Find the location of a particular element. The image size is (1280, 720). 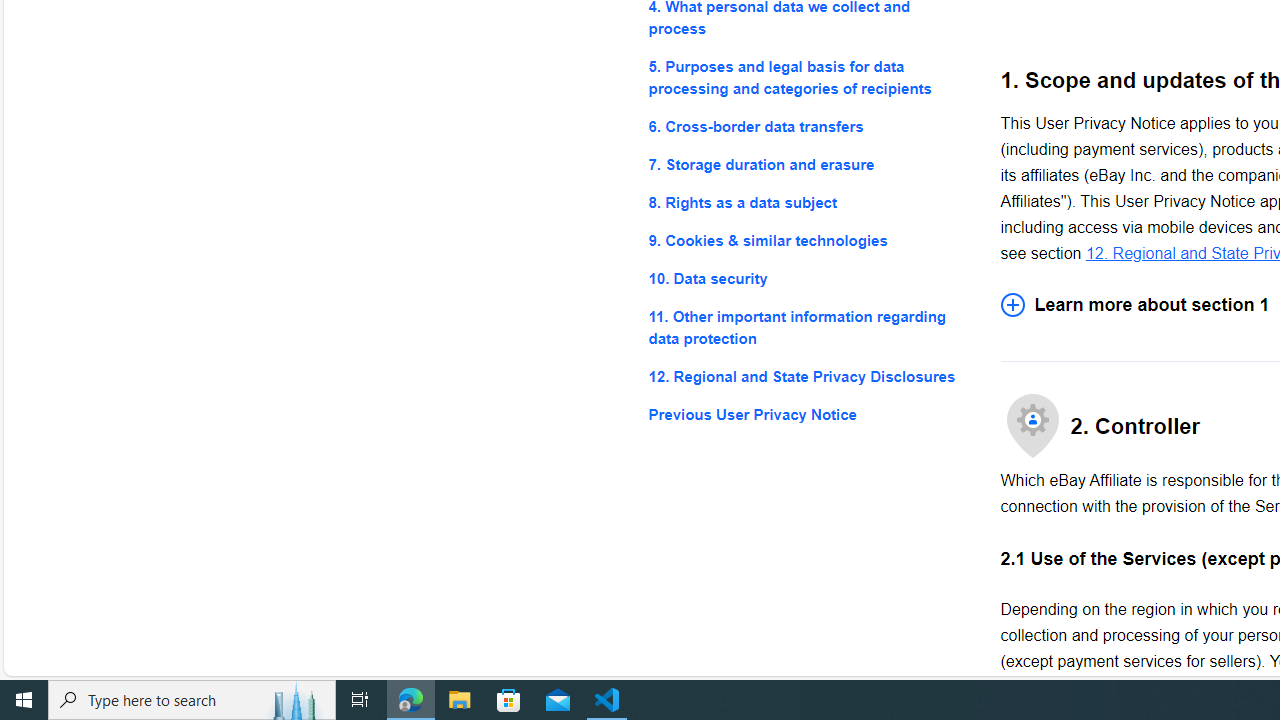

11. Other important information regarding data protection is located at coordinates (808, 328).